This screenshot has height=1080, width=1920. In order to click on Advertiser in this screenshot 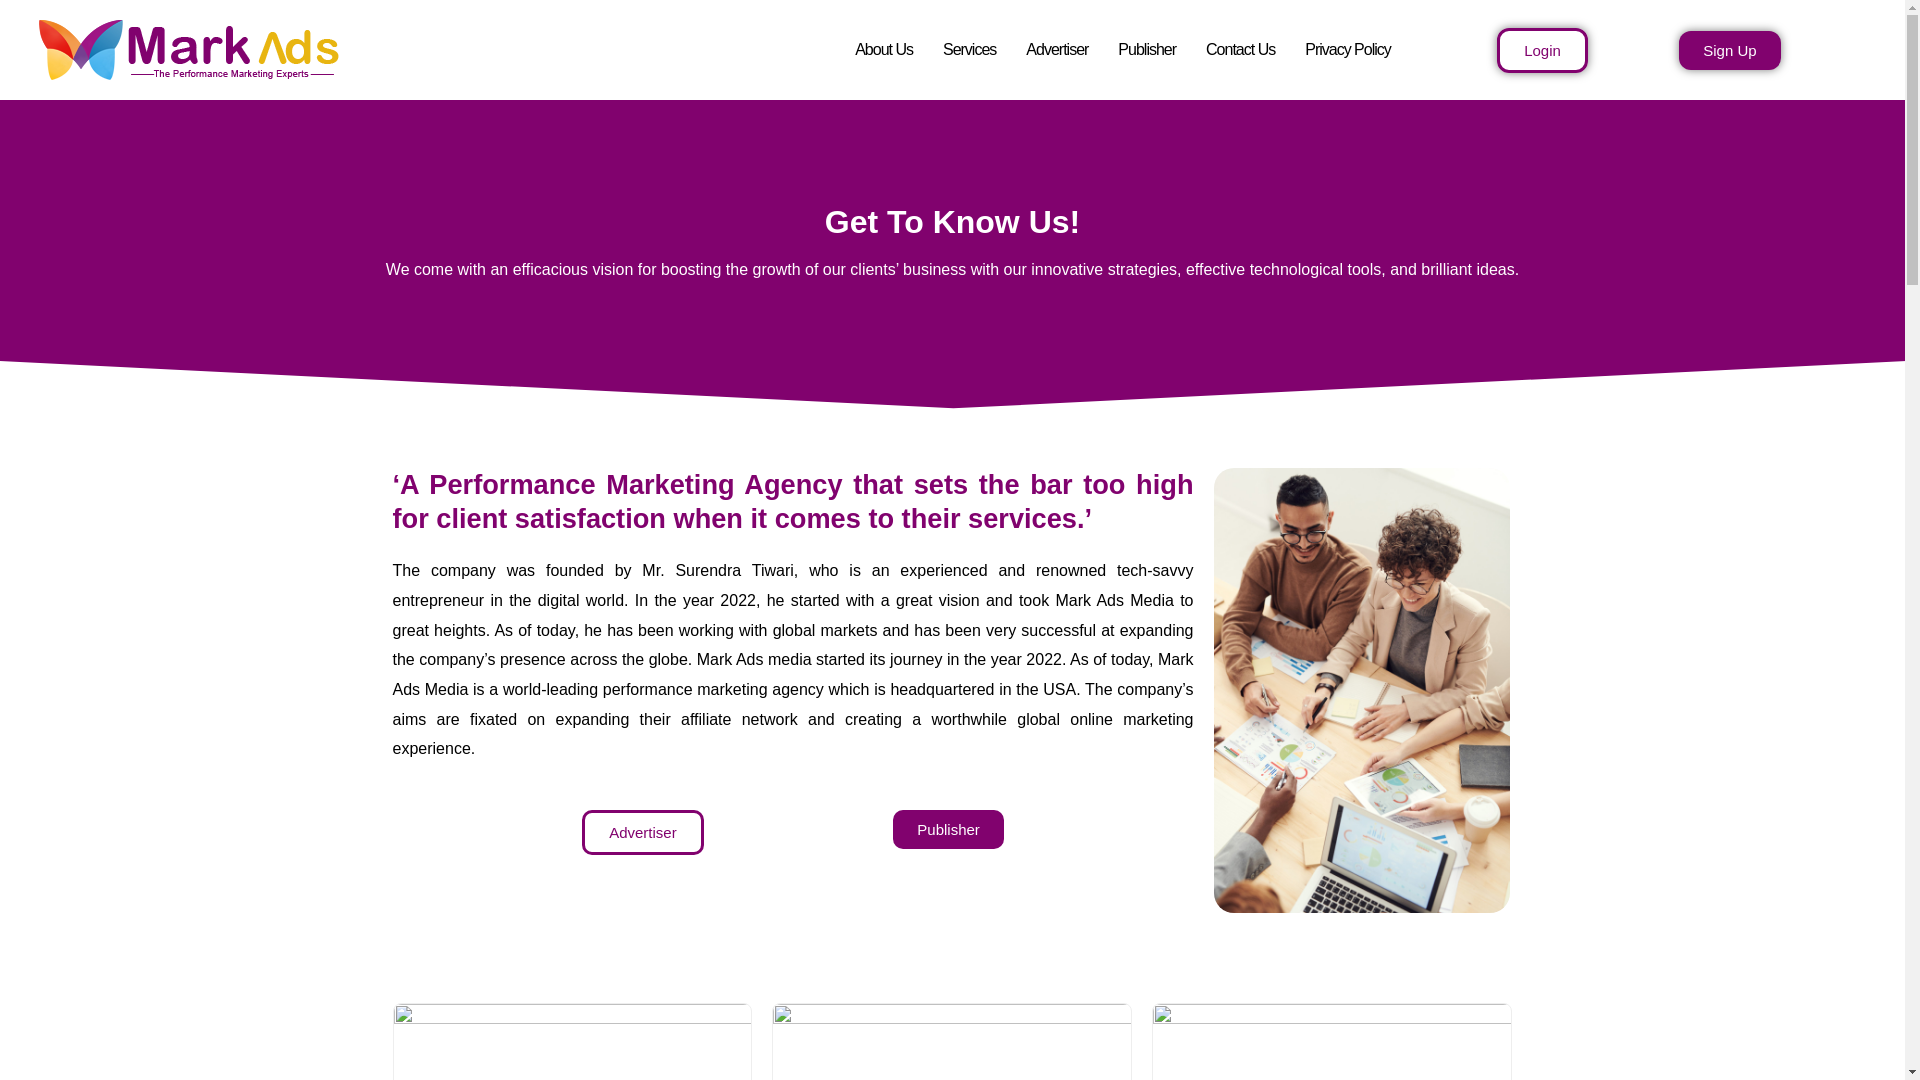, I will do `click(642, 832)`.